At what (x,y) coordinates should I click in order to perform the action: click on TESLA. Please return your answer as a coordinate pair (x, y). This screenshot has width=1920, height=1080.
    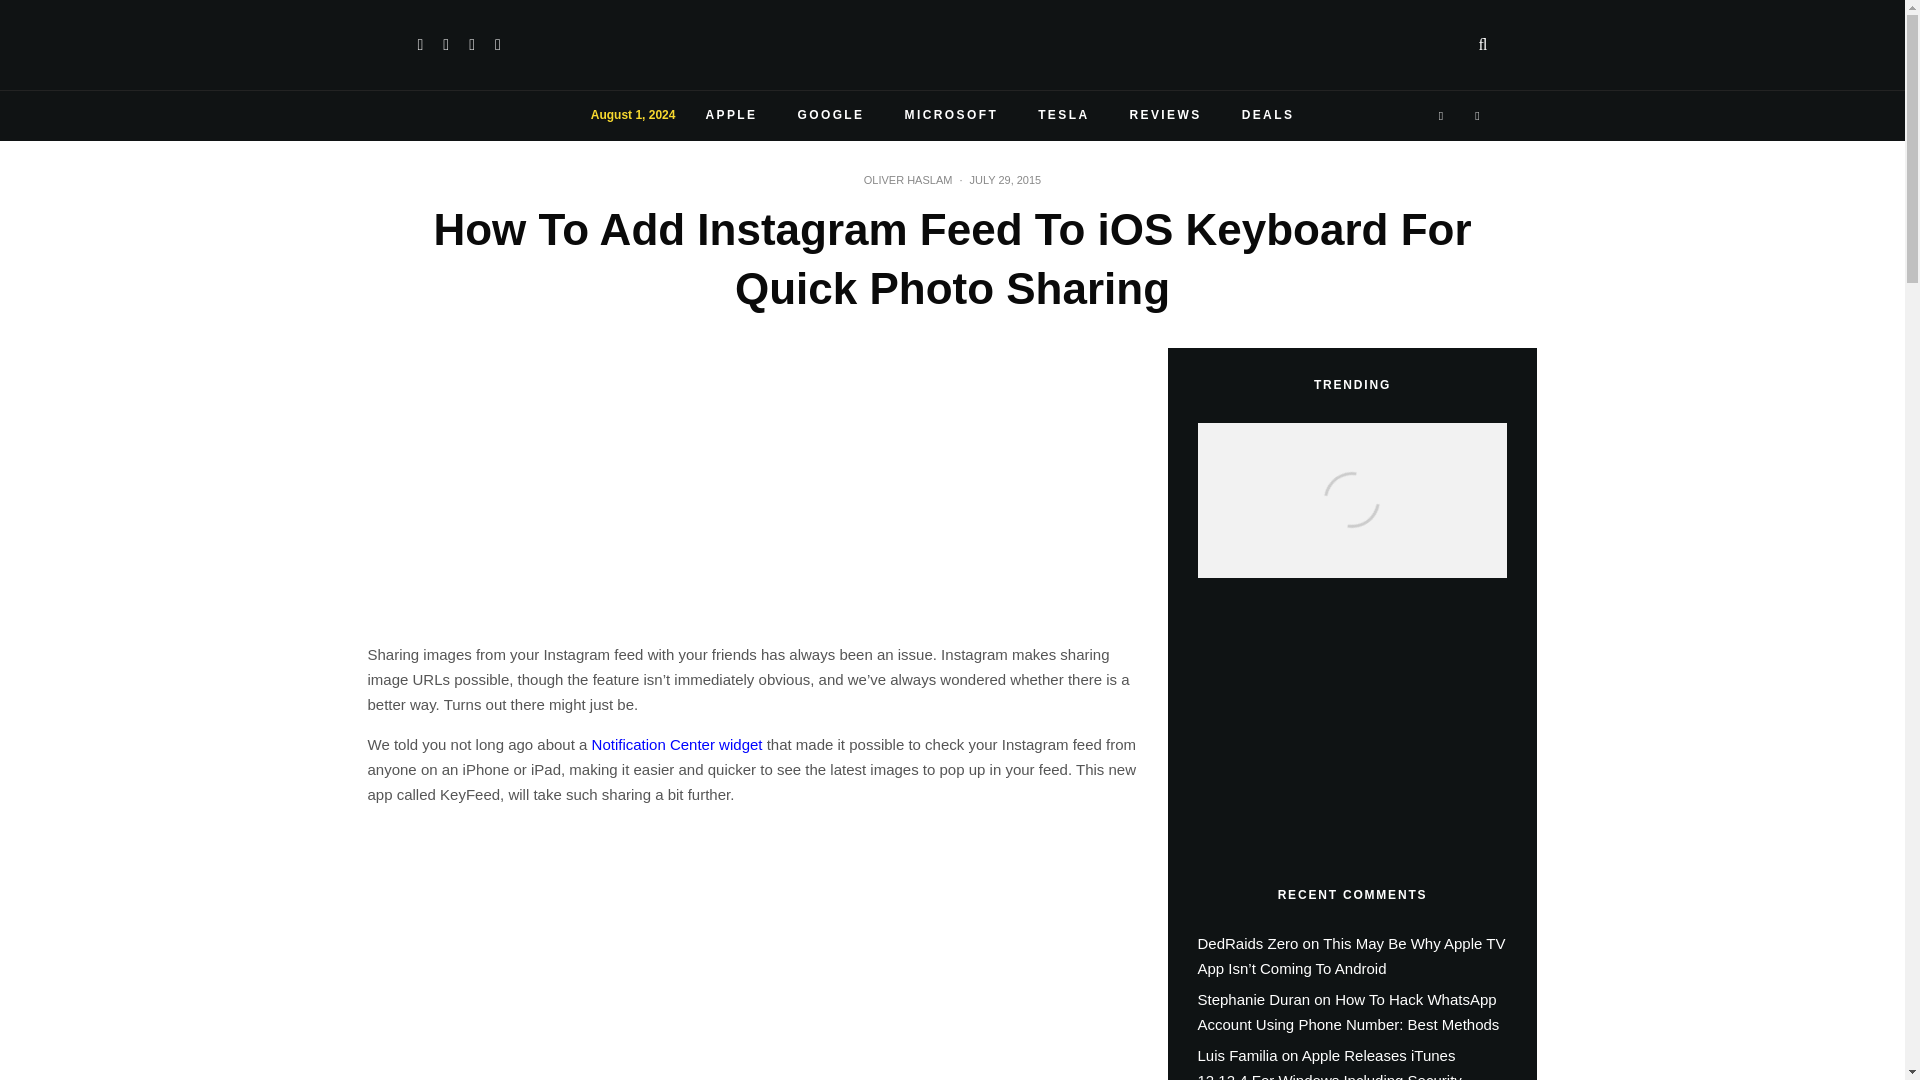
    Looking at the image, I should click on (1063, 116).